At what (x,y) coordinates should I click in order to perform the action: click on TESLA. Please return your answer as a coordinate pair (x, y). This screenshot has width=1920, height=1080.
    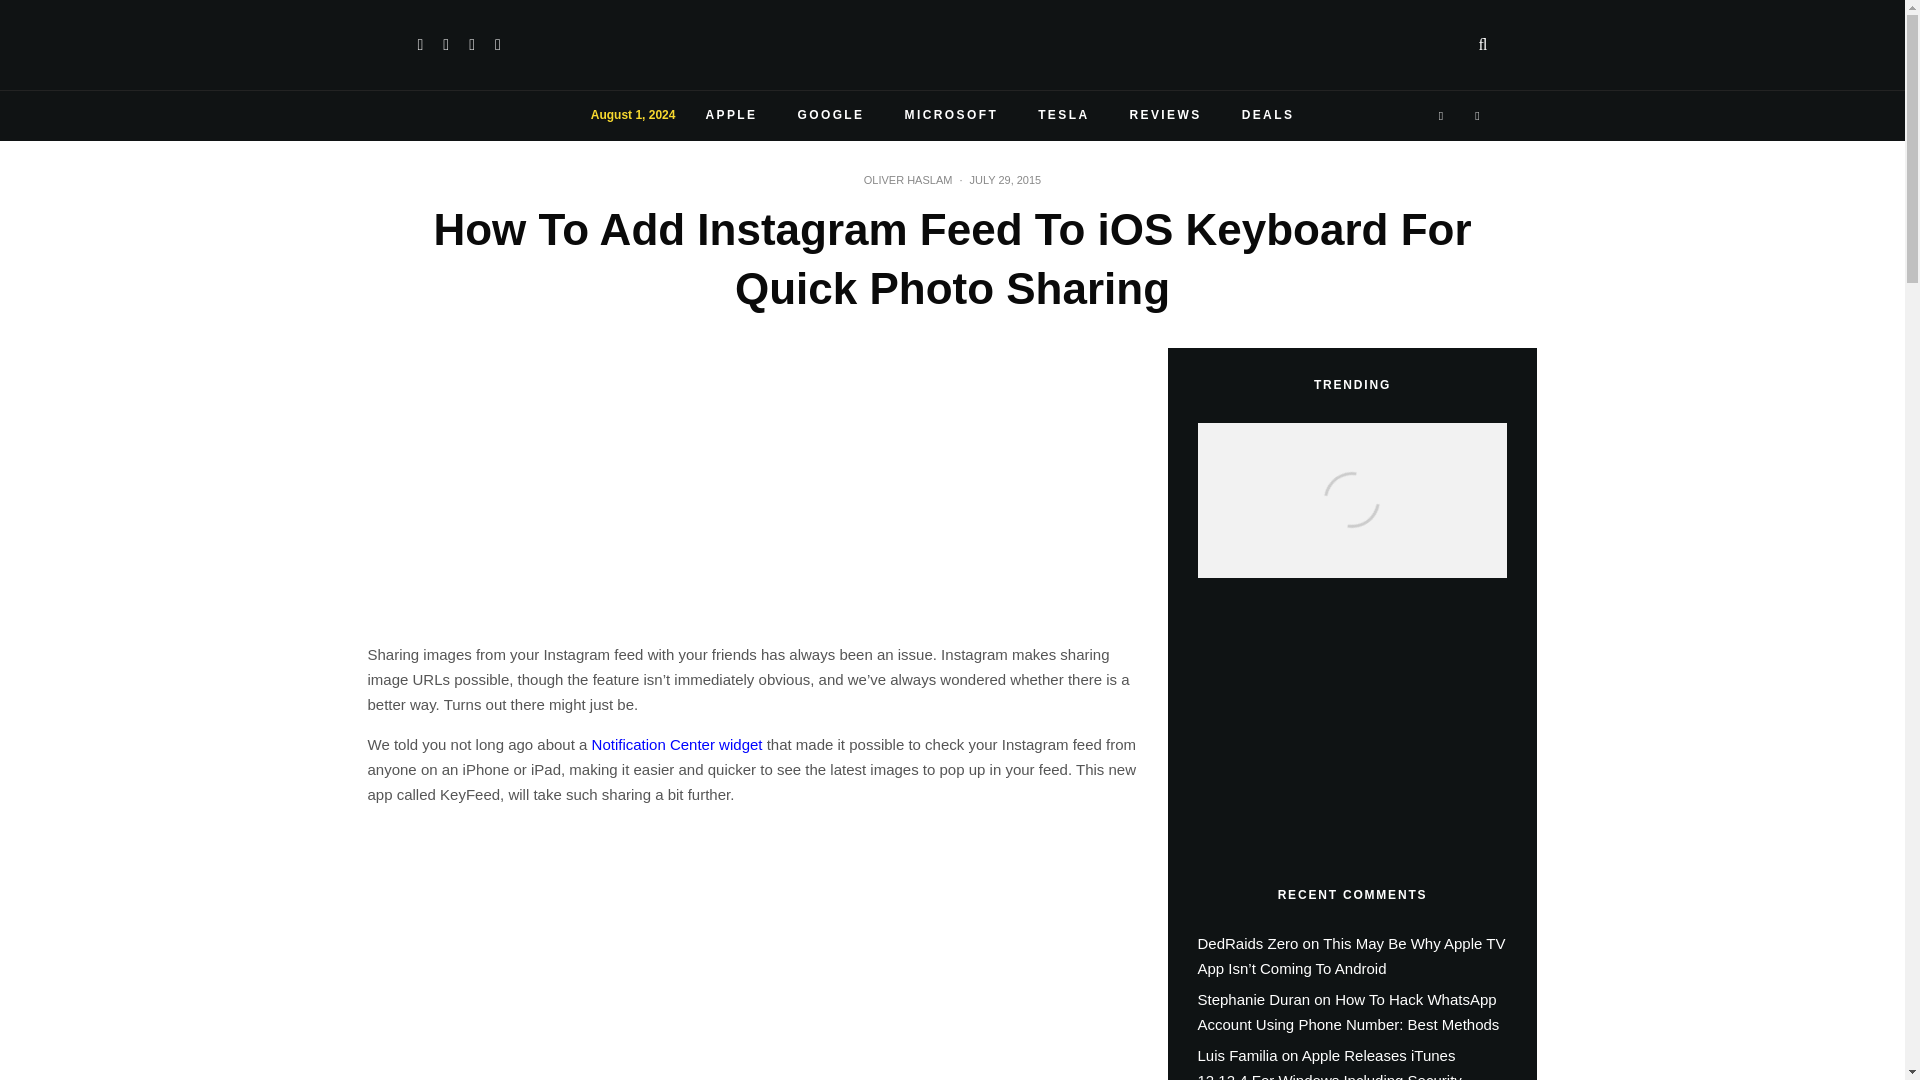
    Looking at the image, I should click on (1063, 116).